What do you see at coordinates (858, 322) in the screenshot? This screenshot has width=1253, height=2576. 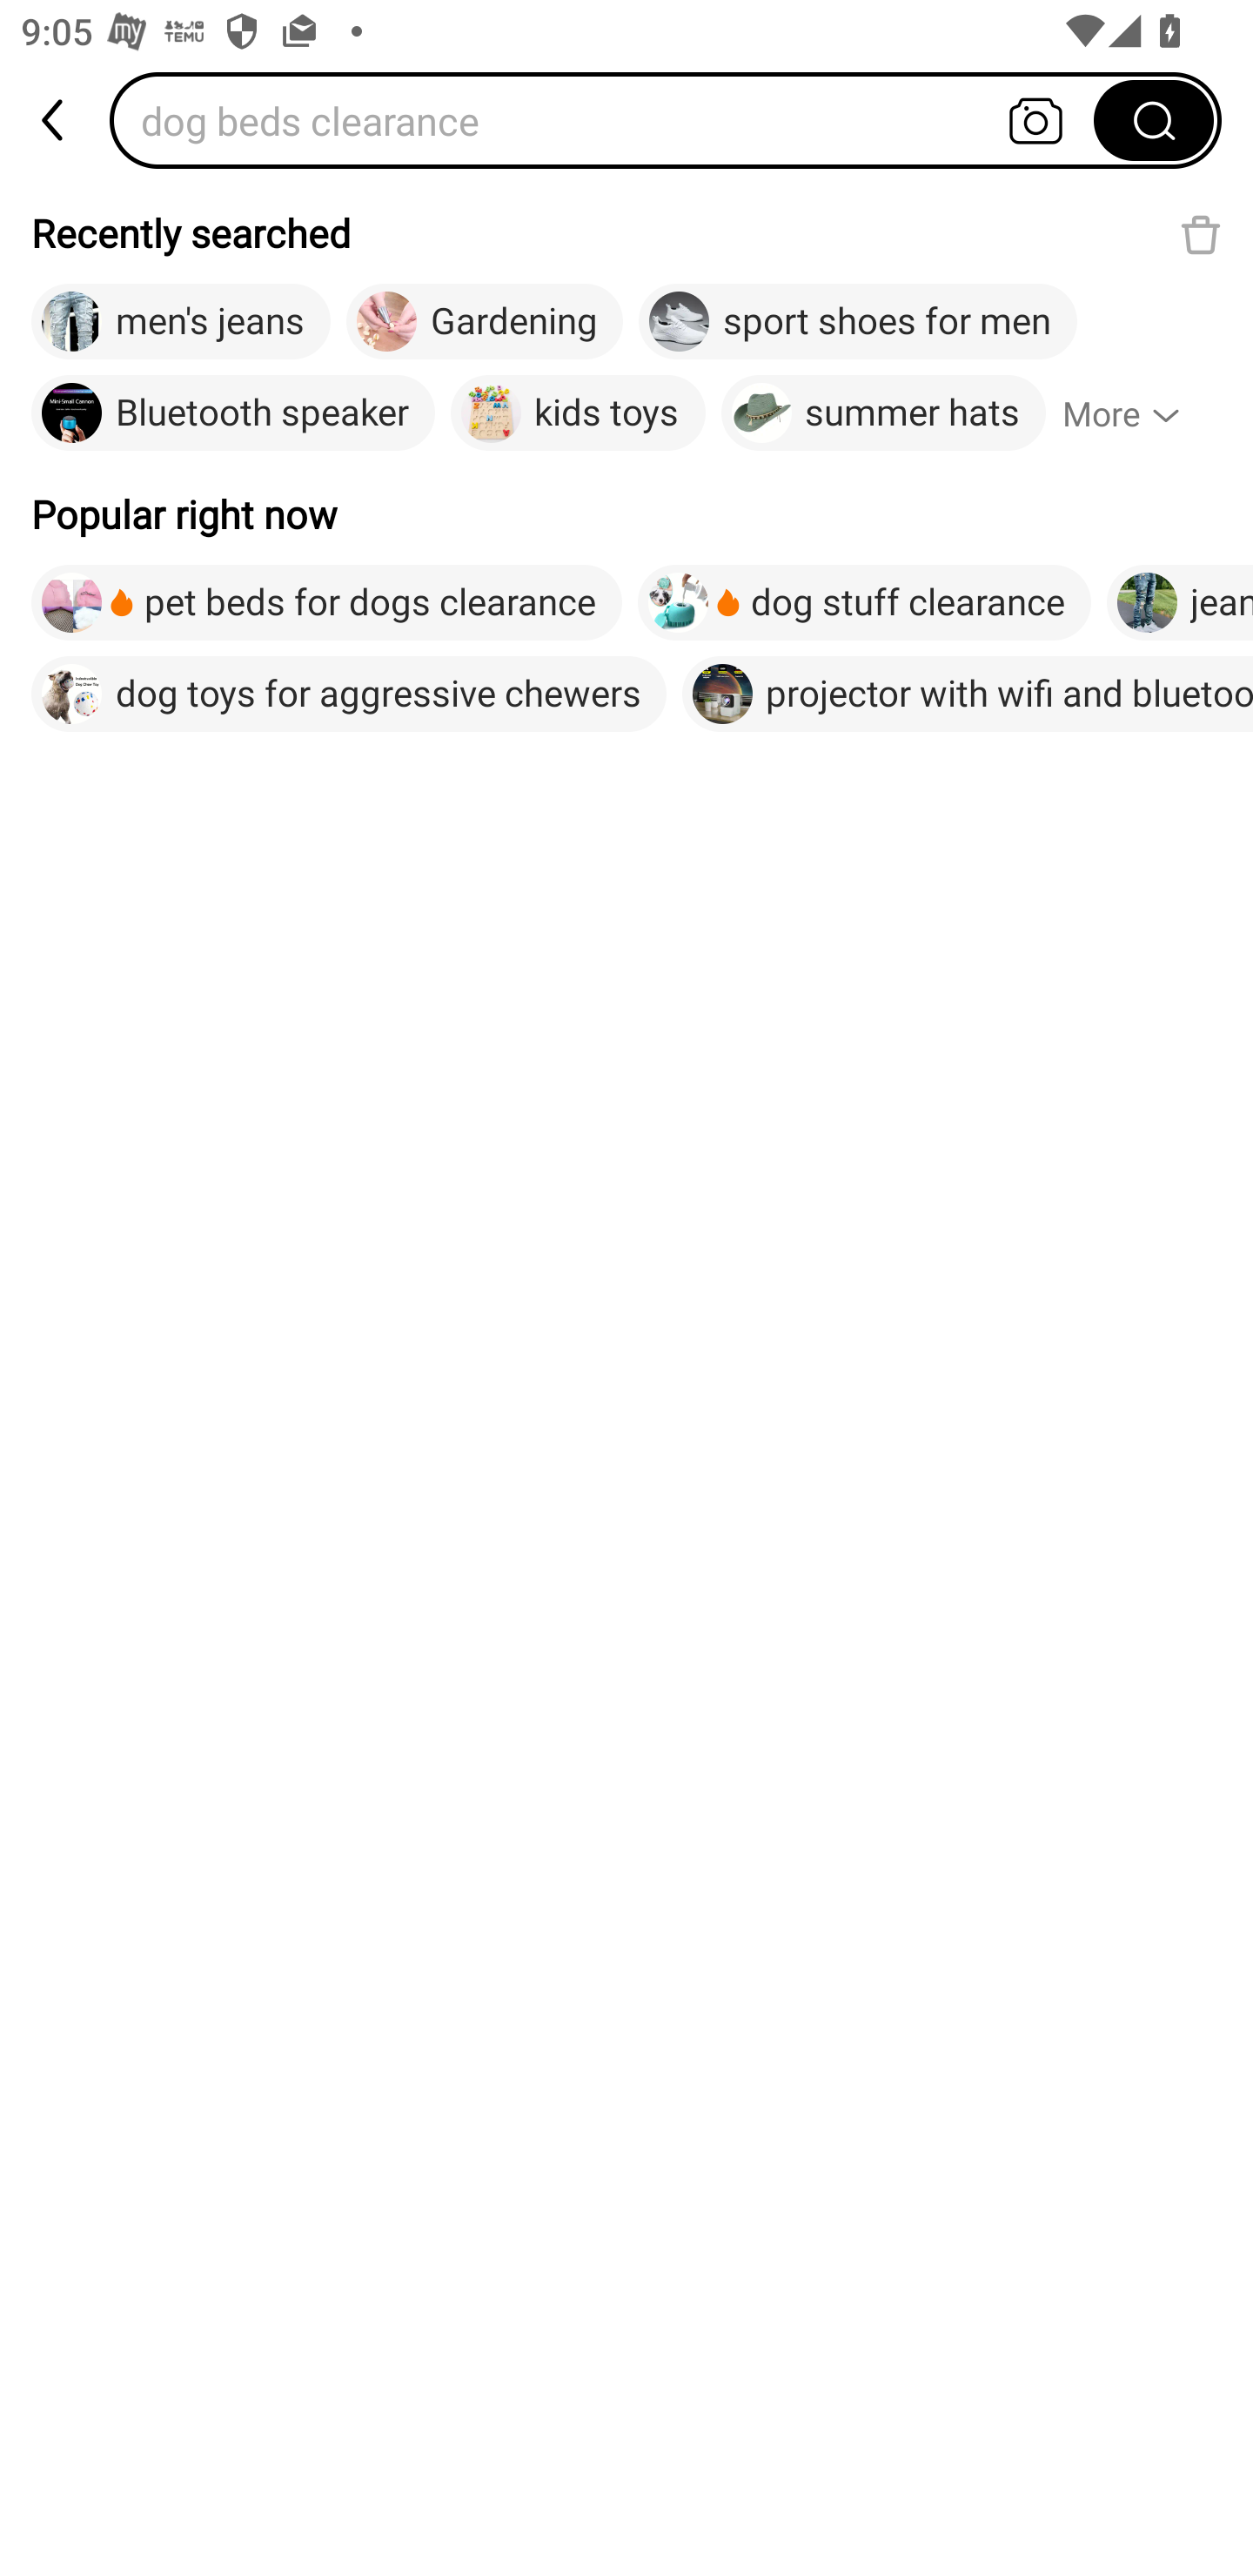 I see `sport shoes for men` at bounding box center [858, 322].